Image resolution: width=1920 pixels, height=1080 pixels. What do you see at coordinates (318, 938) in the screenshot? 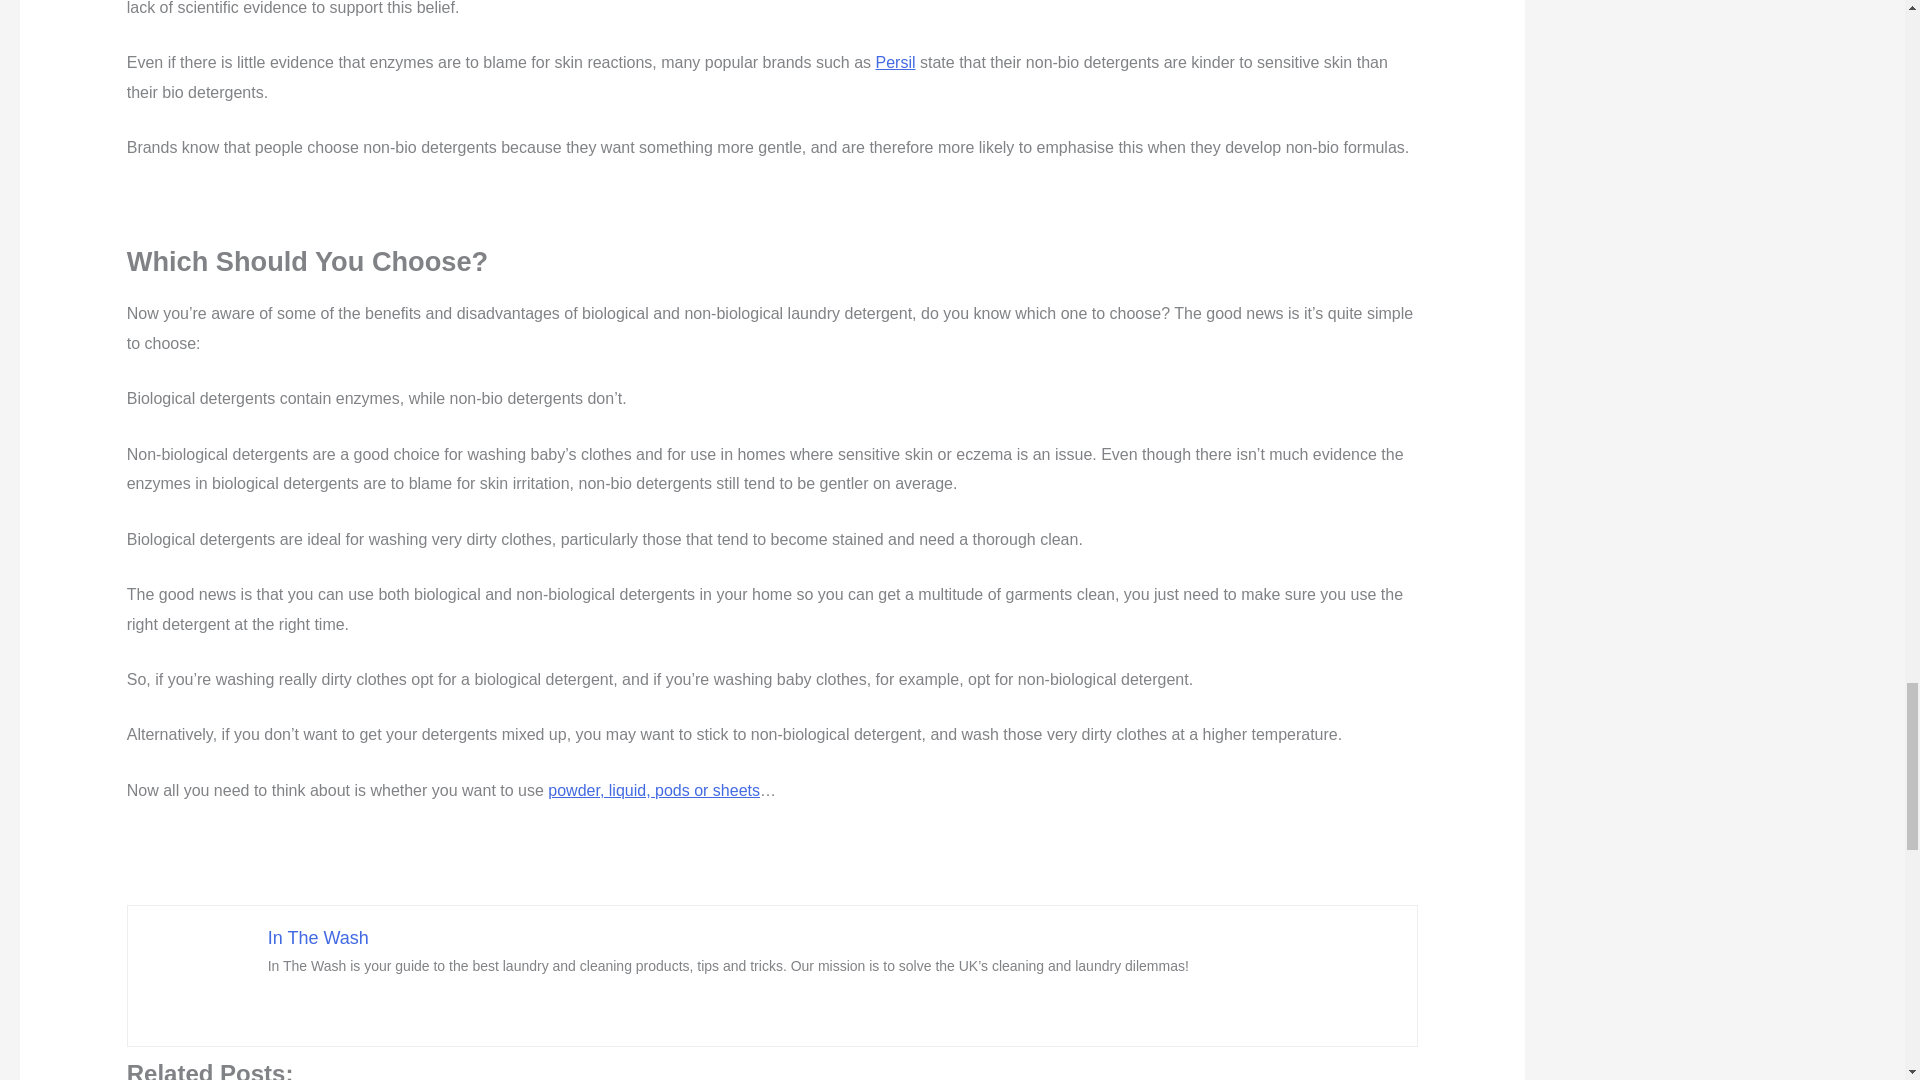
I see `In The Wash` at bounding box center [318, 938].